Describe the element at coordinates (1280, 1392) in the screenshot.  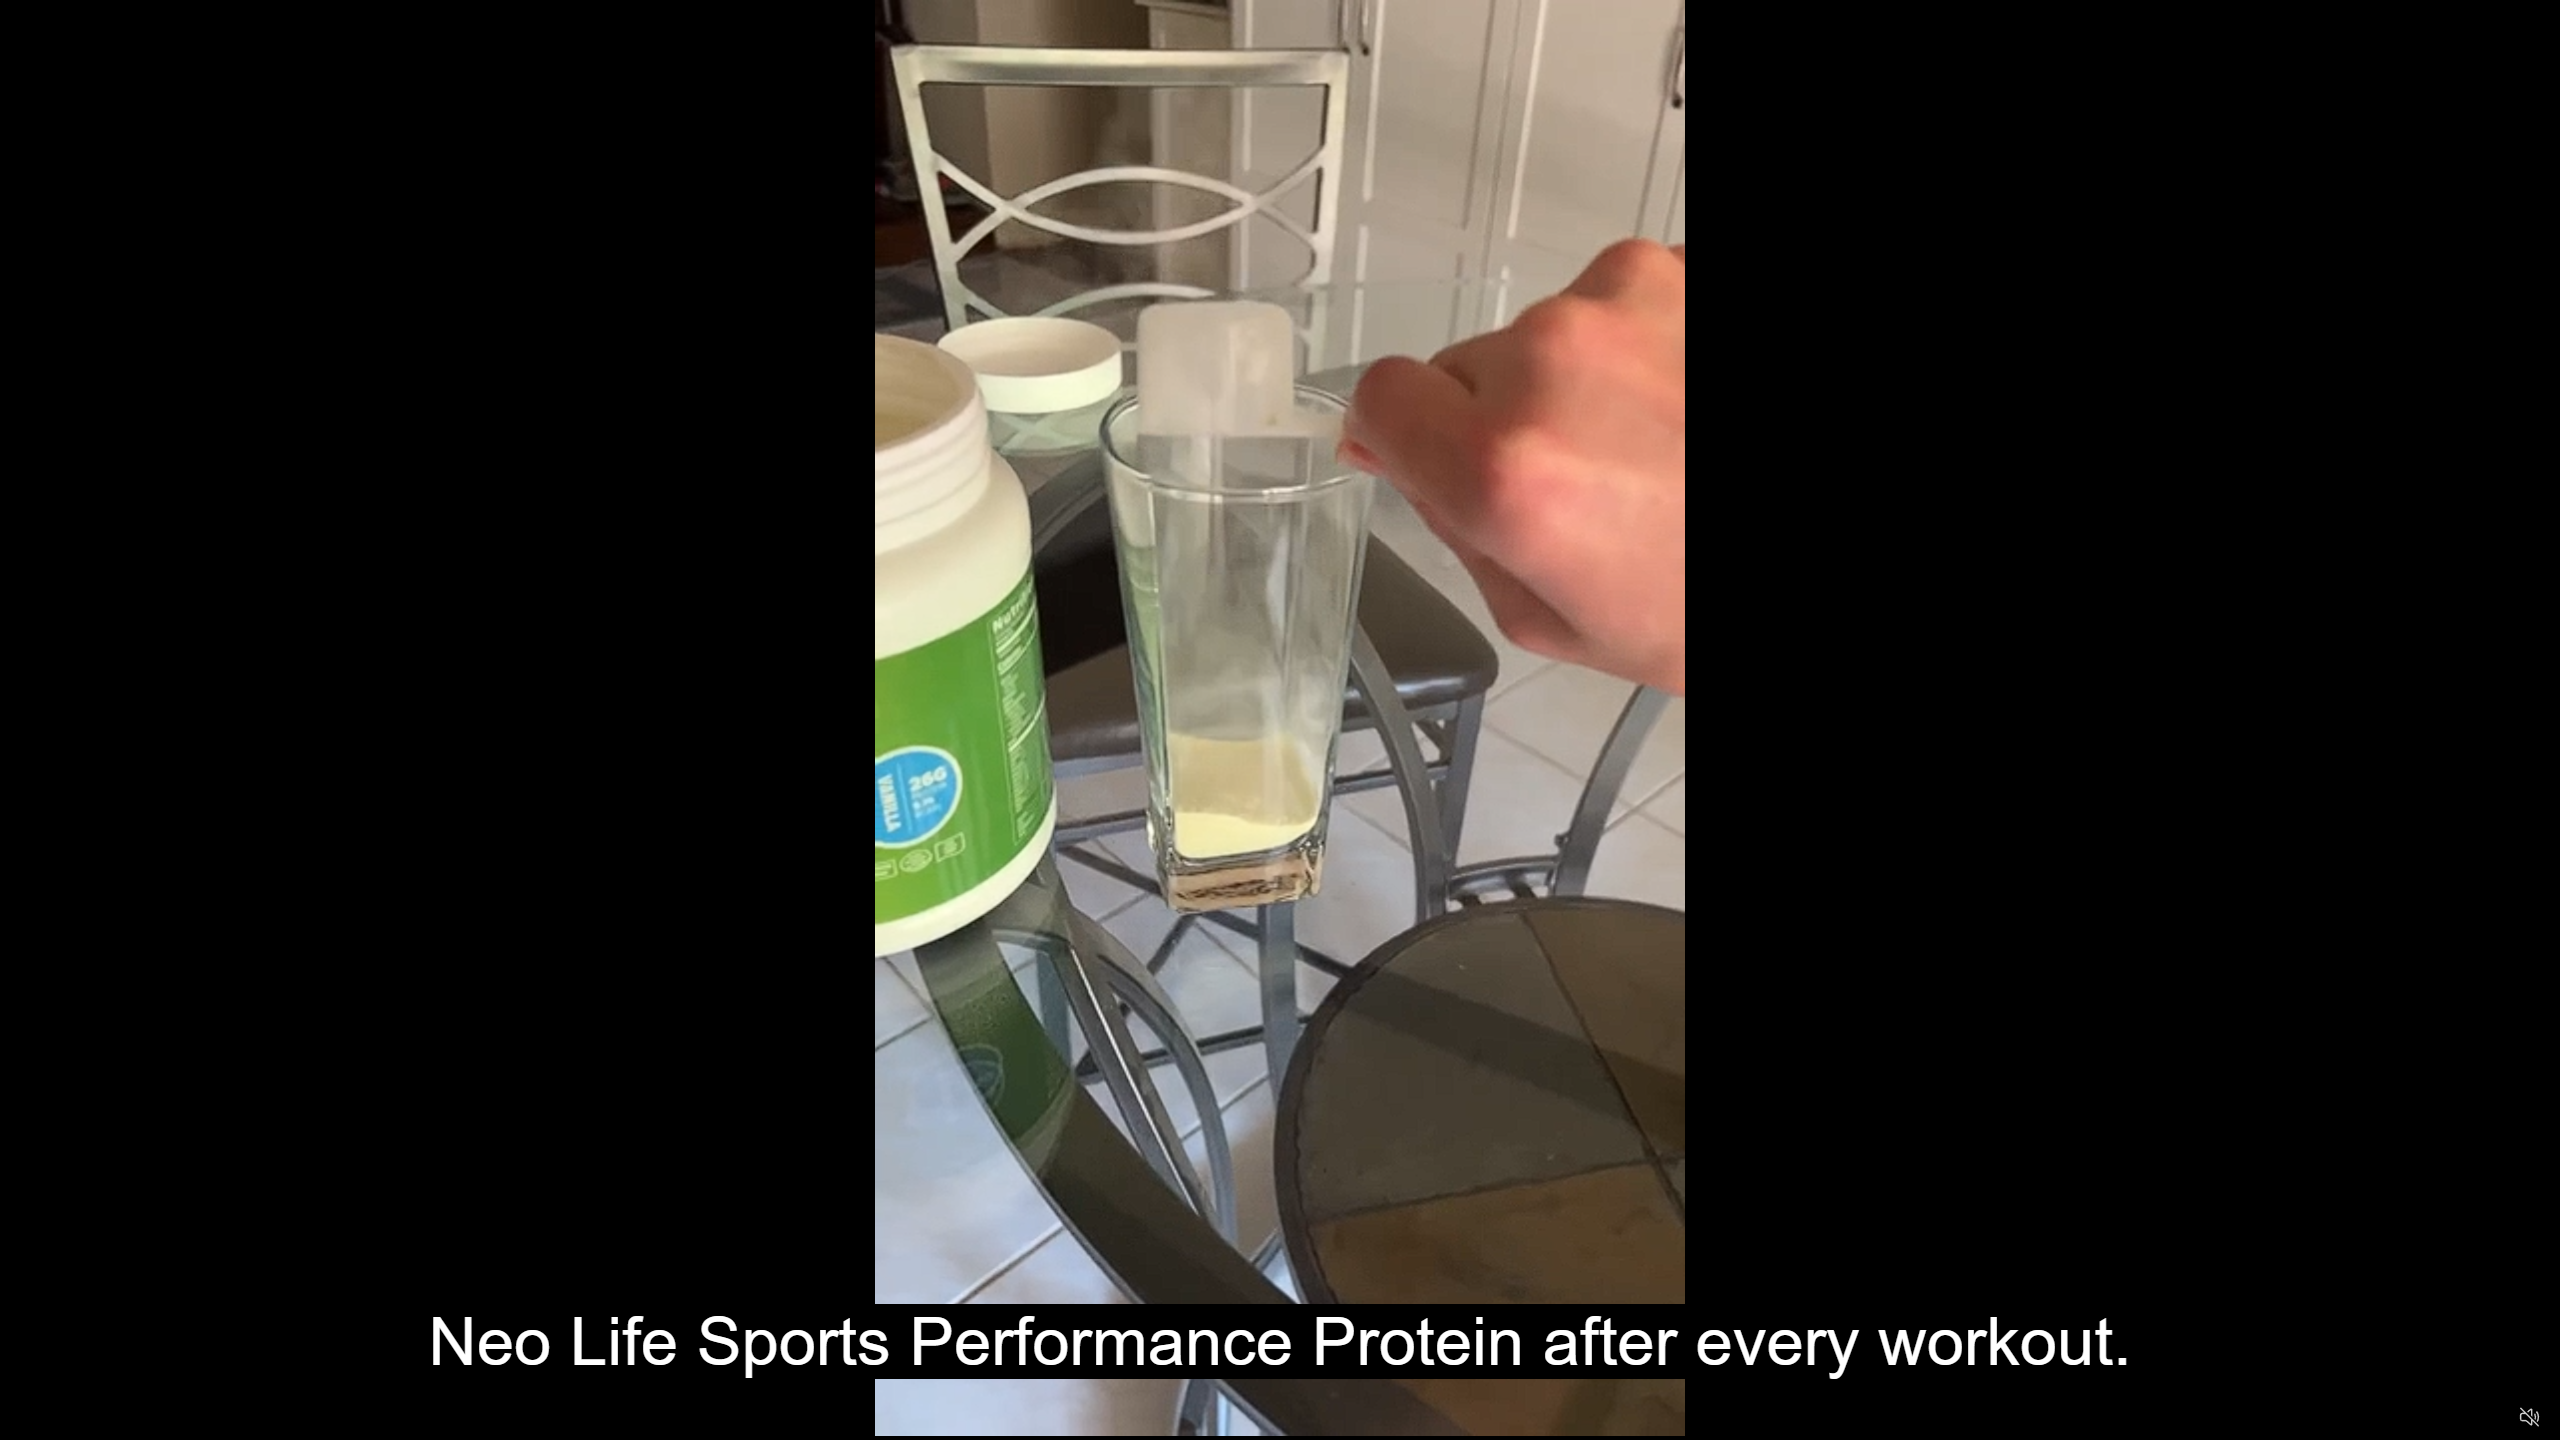
I see `Progress Bar` at that location.